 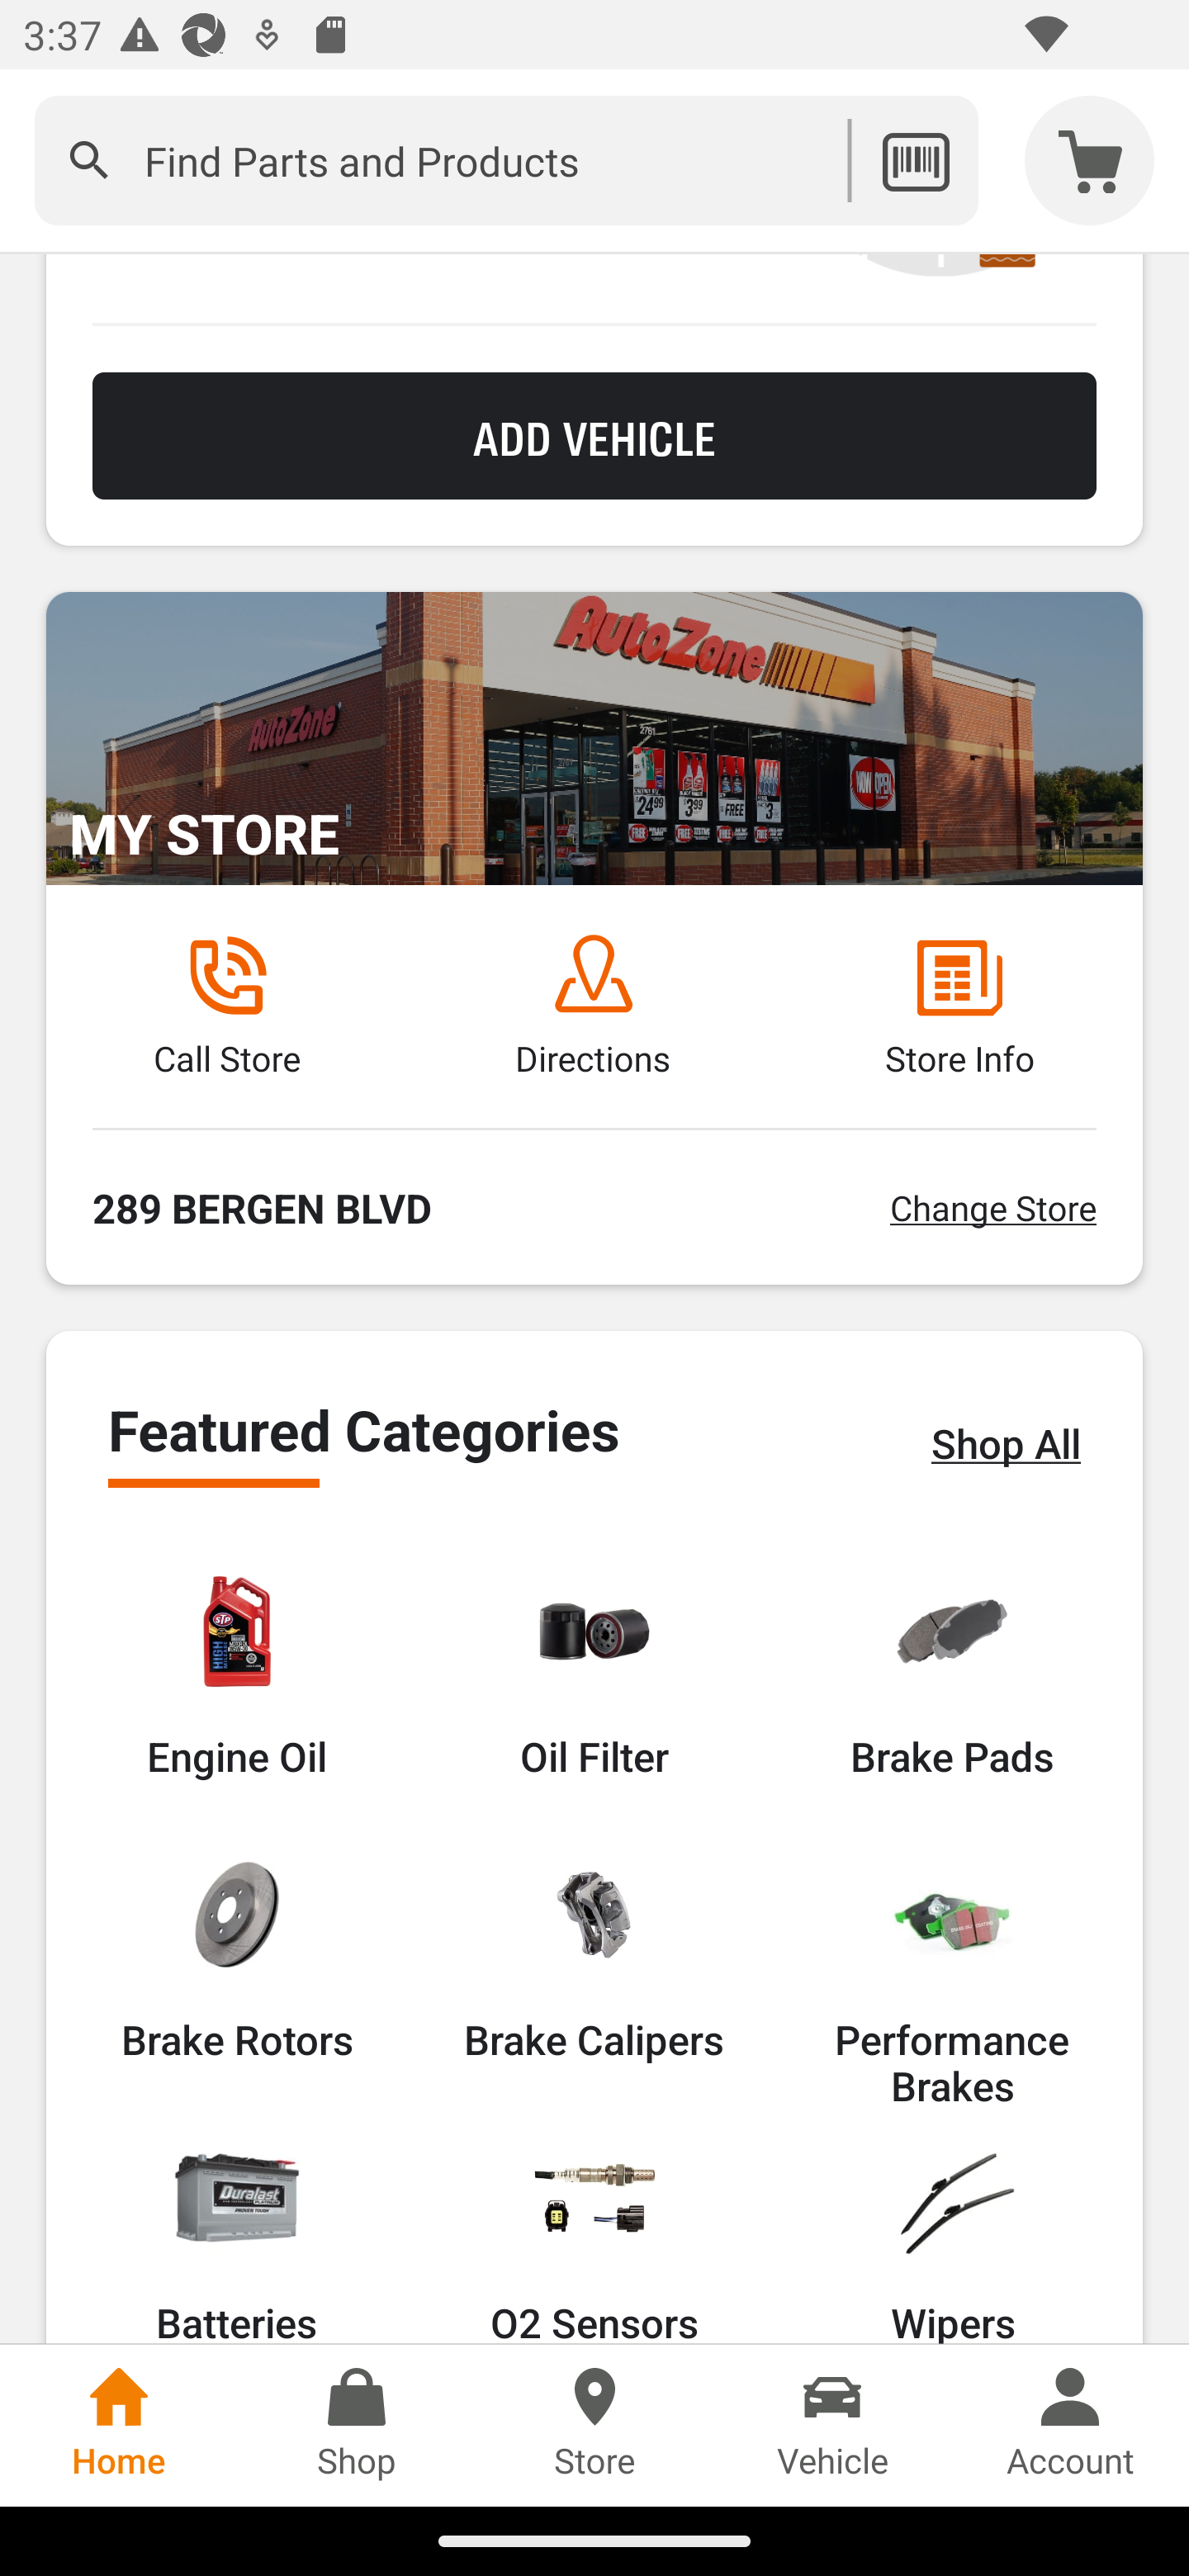 What do you see at coordinates (357, 2425) in the screenshot?
I see `Shop` at bounding box center [357, 2425].